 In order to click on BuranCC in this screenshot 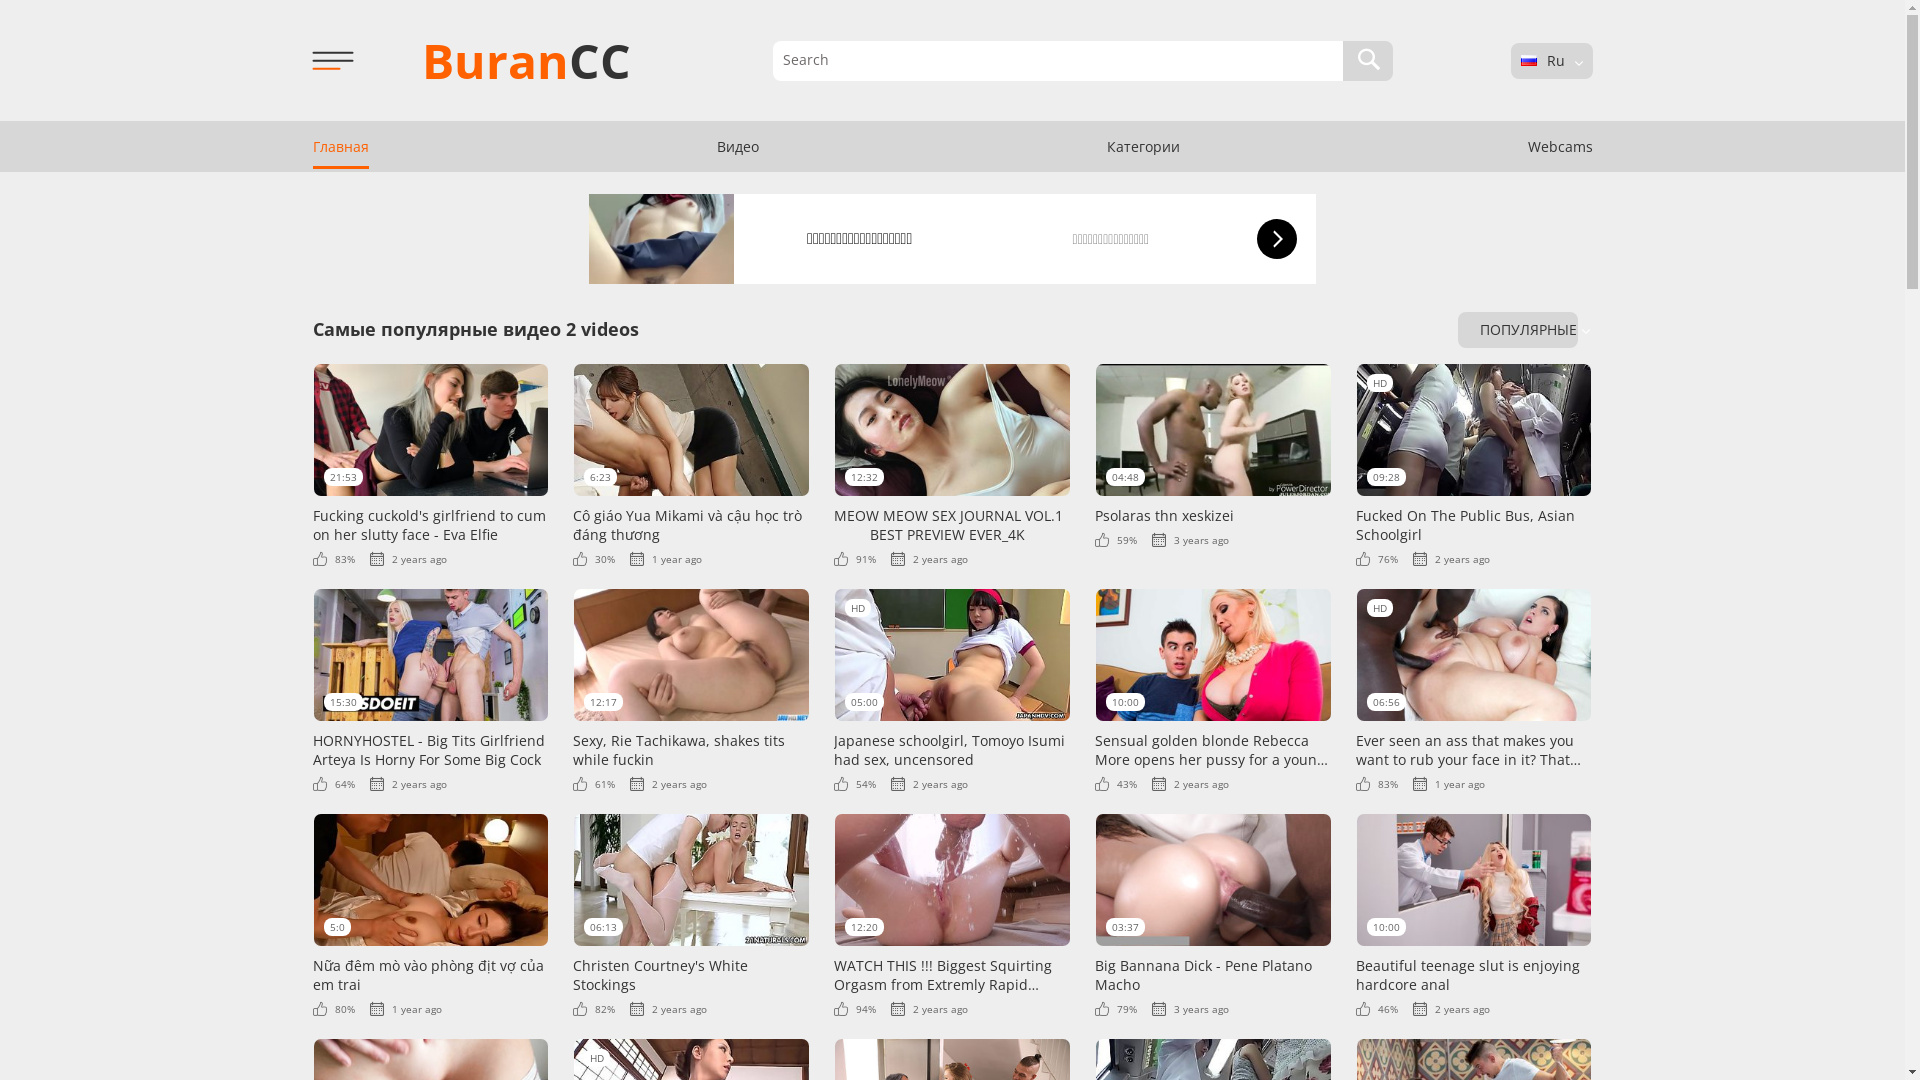, I will do `click(526, 60)`.